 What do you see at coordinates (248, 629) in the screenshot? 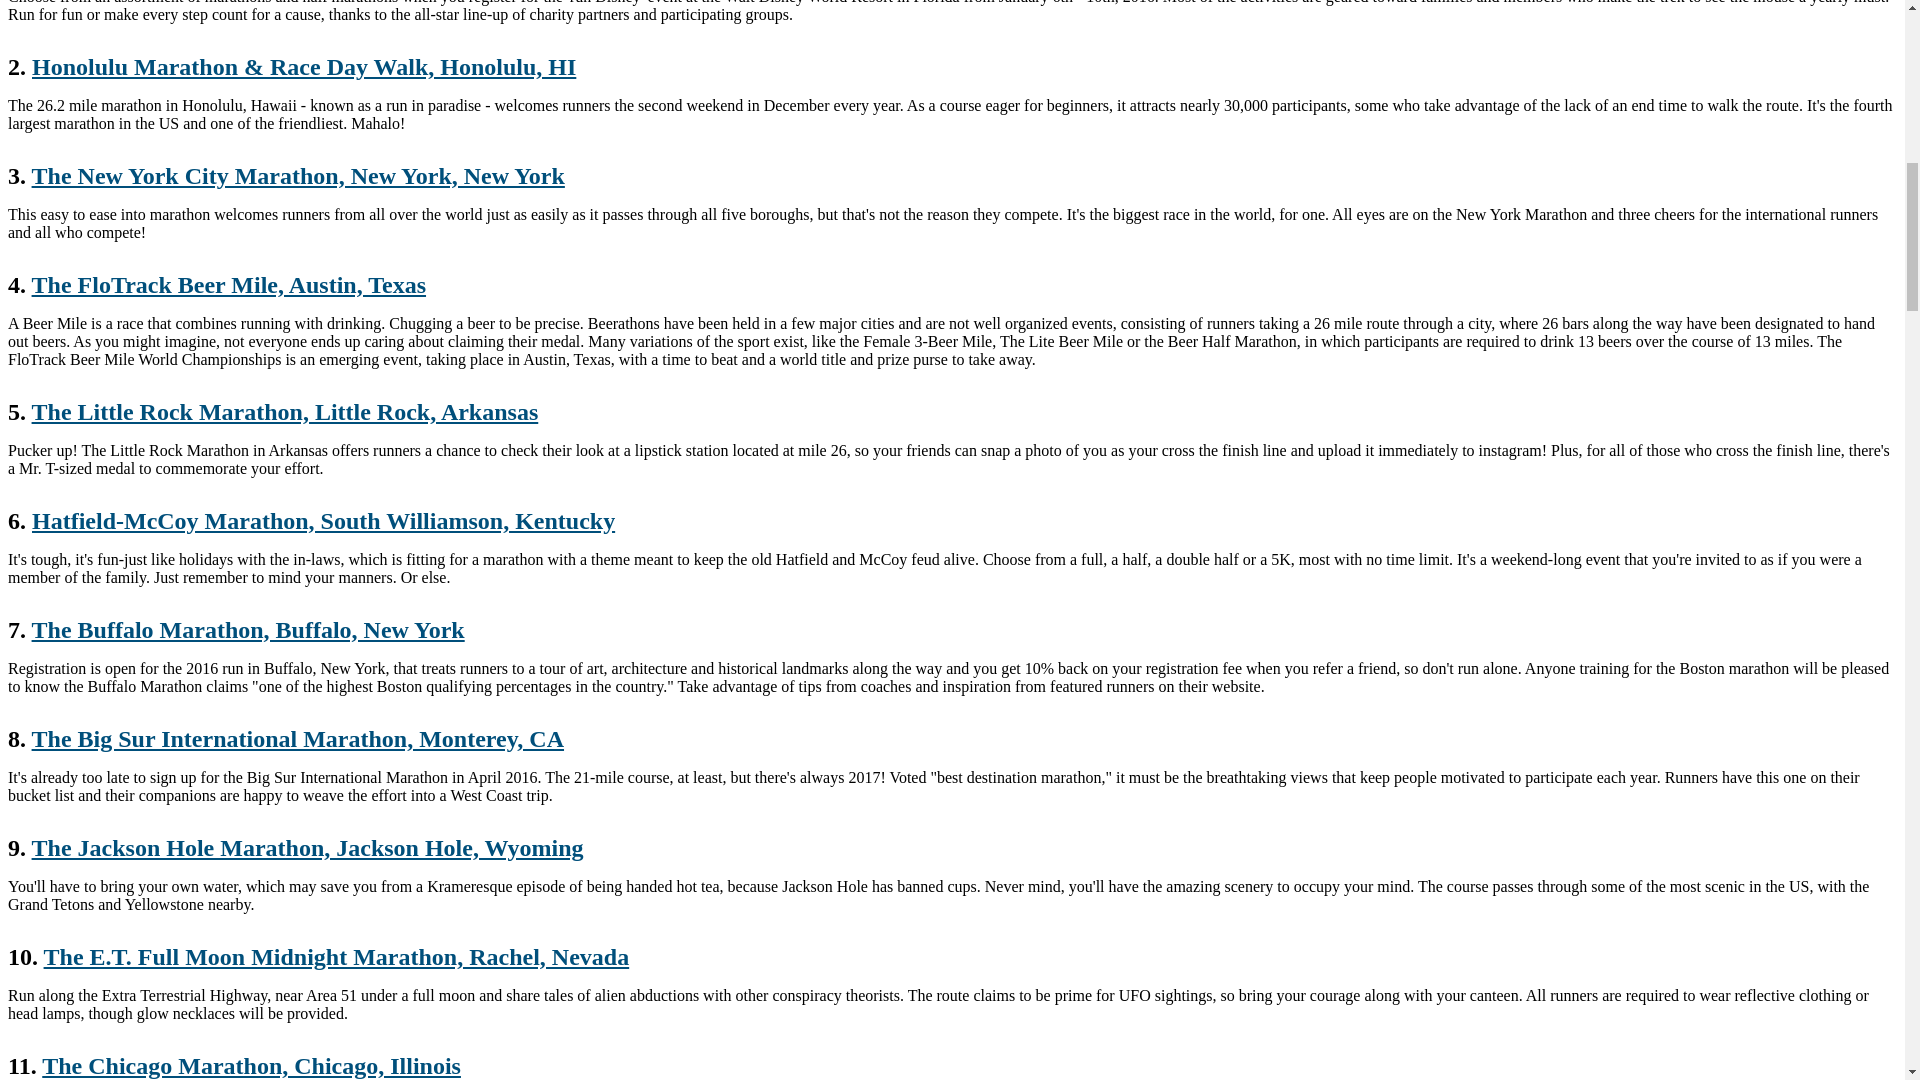
I see `The Buffalo Marathon, Buffalo, New York` at bounding box center [248, 629].